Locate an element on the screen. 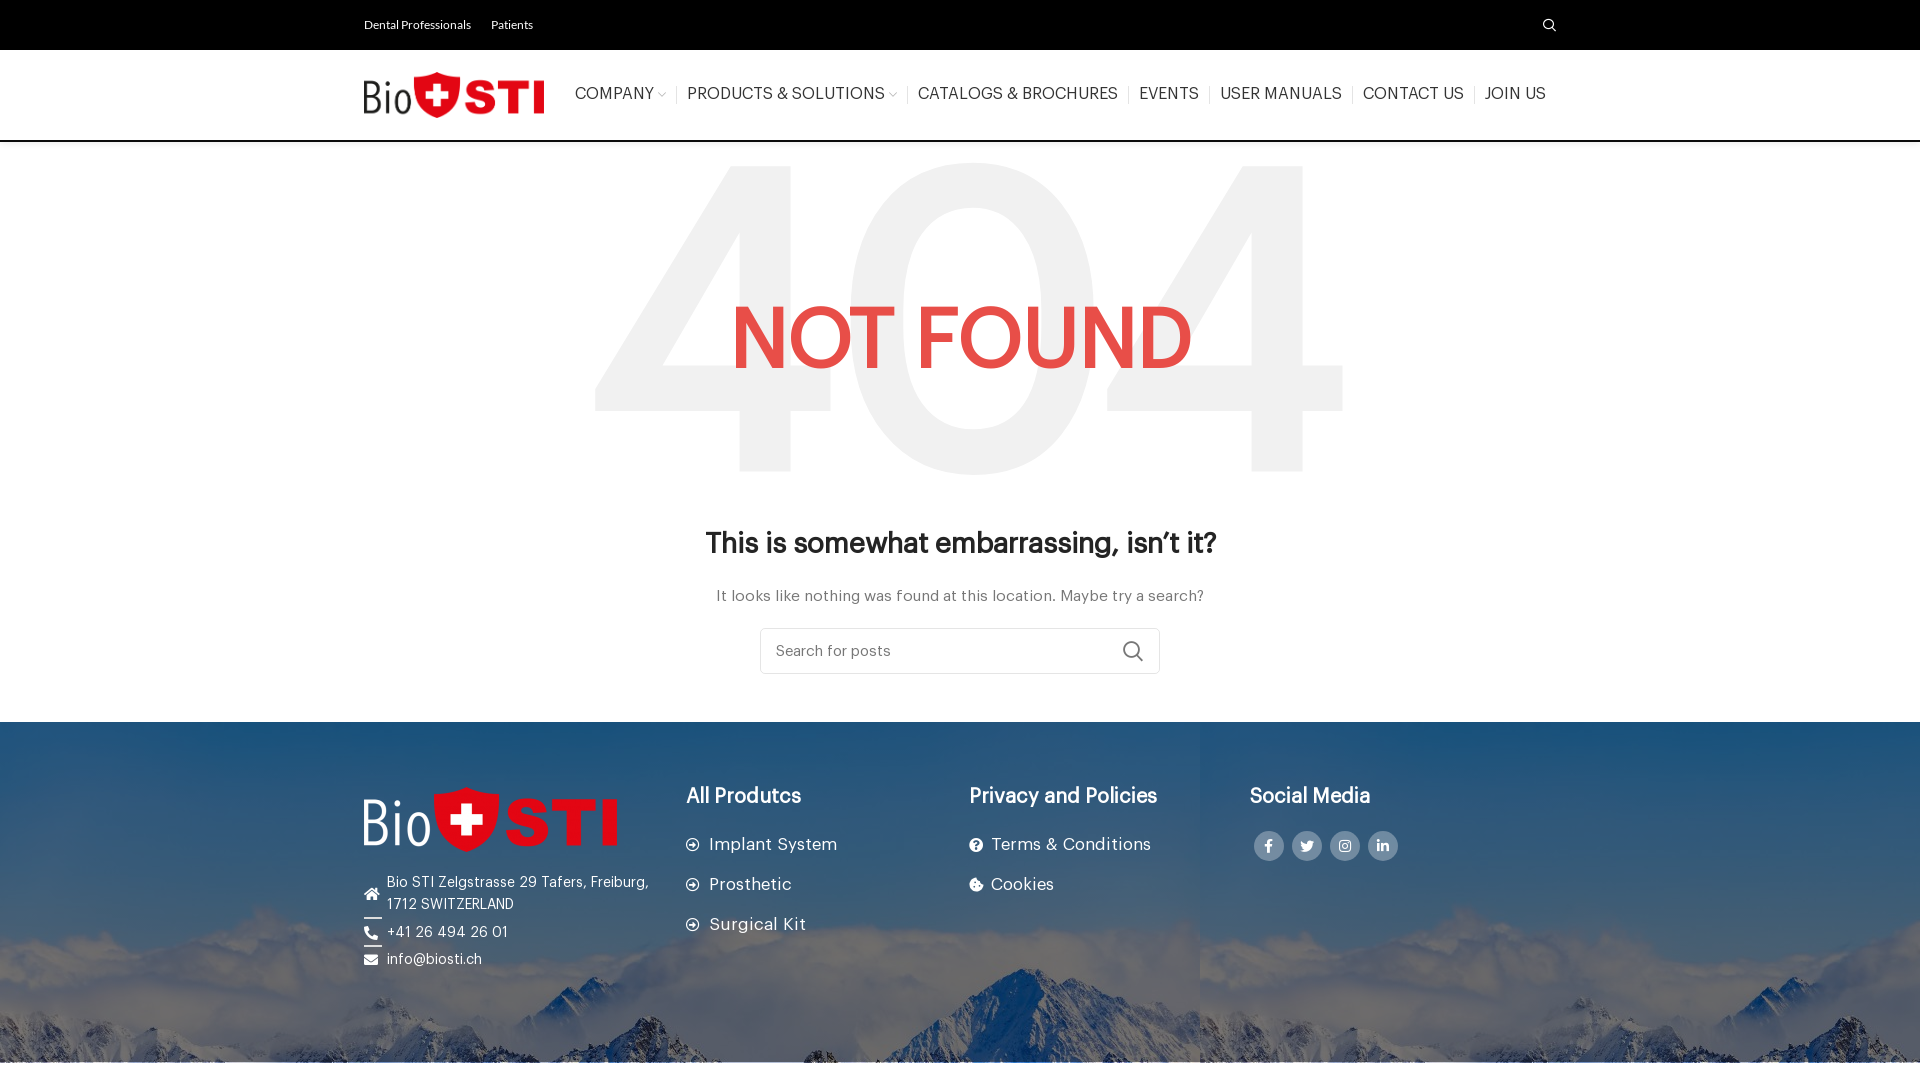 This screenshot has height=1080, width=1920. Search is located at coordinates (1550, 25).